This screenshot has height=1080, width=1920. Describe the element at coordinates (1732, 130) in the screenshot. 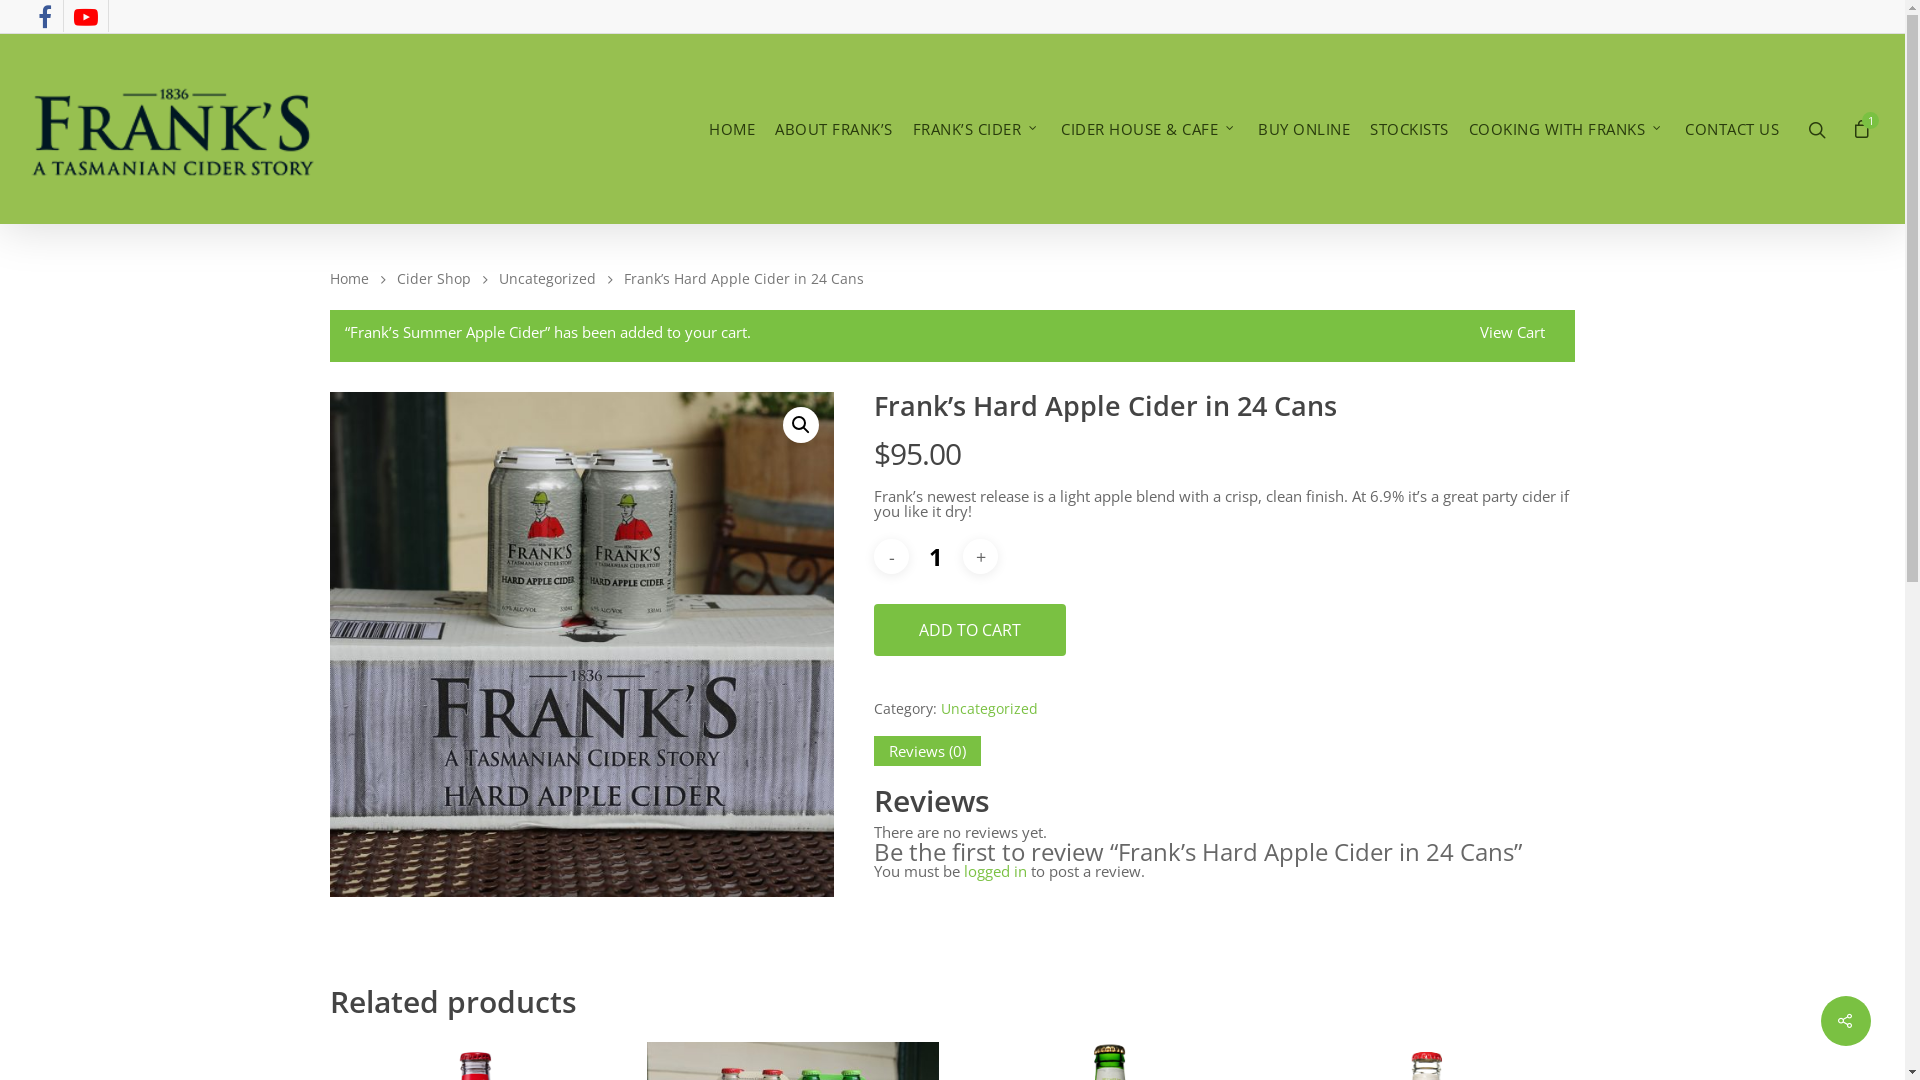

I see `CONTACT US` at that location.